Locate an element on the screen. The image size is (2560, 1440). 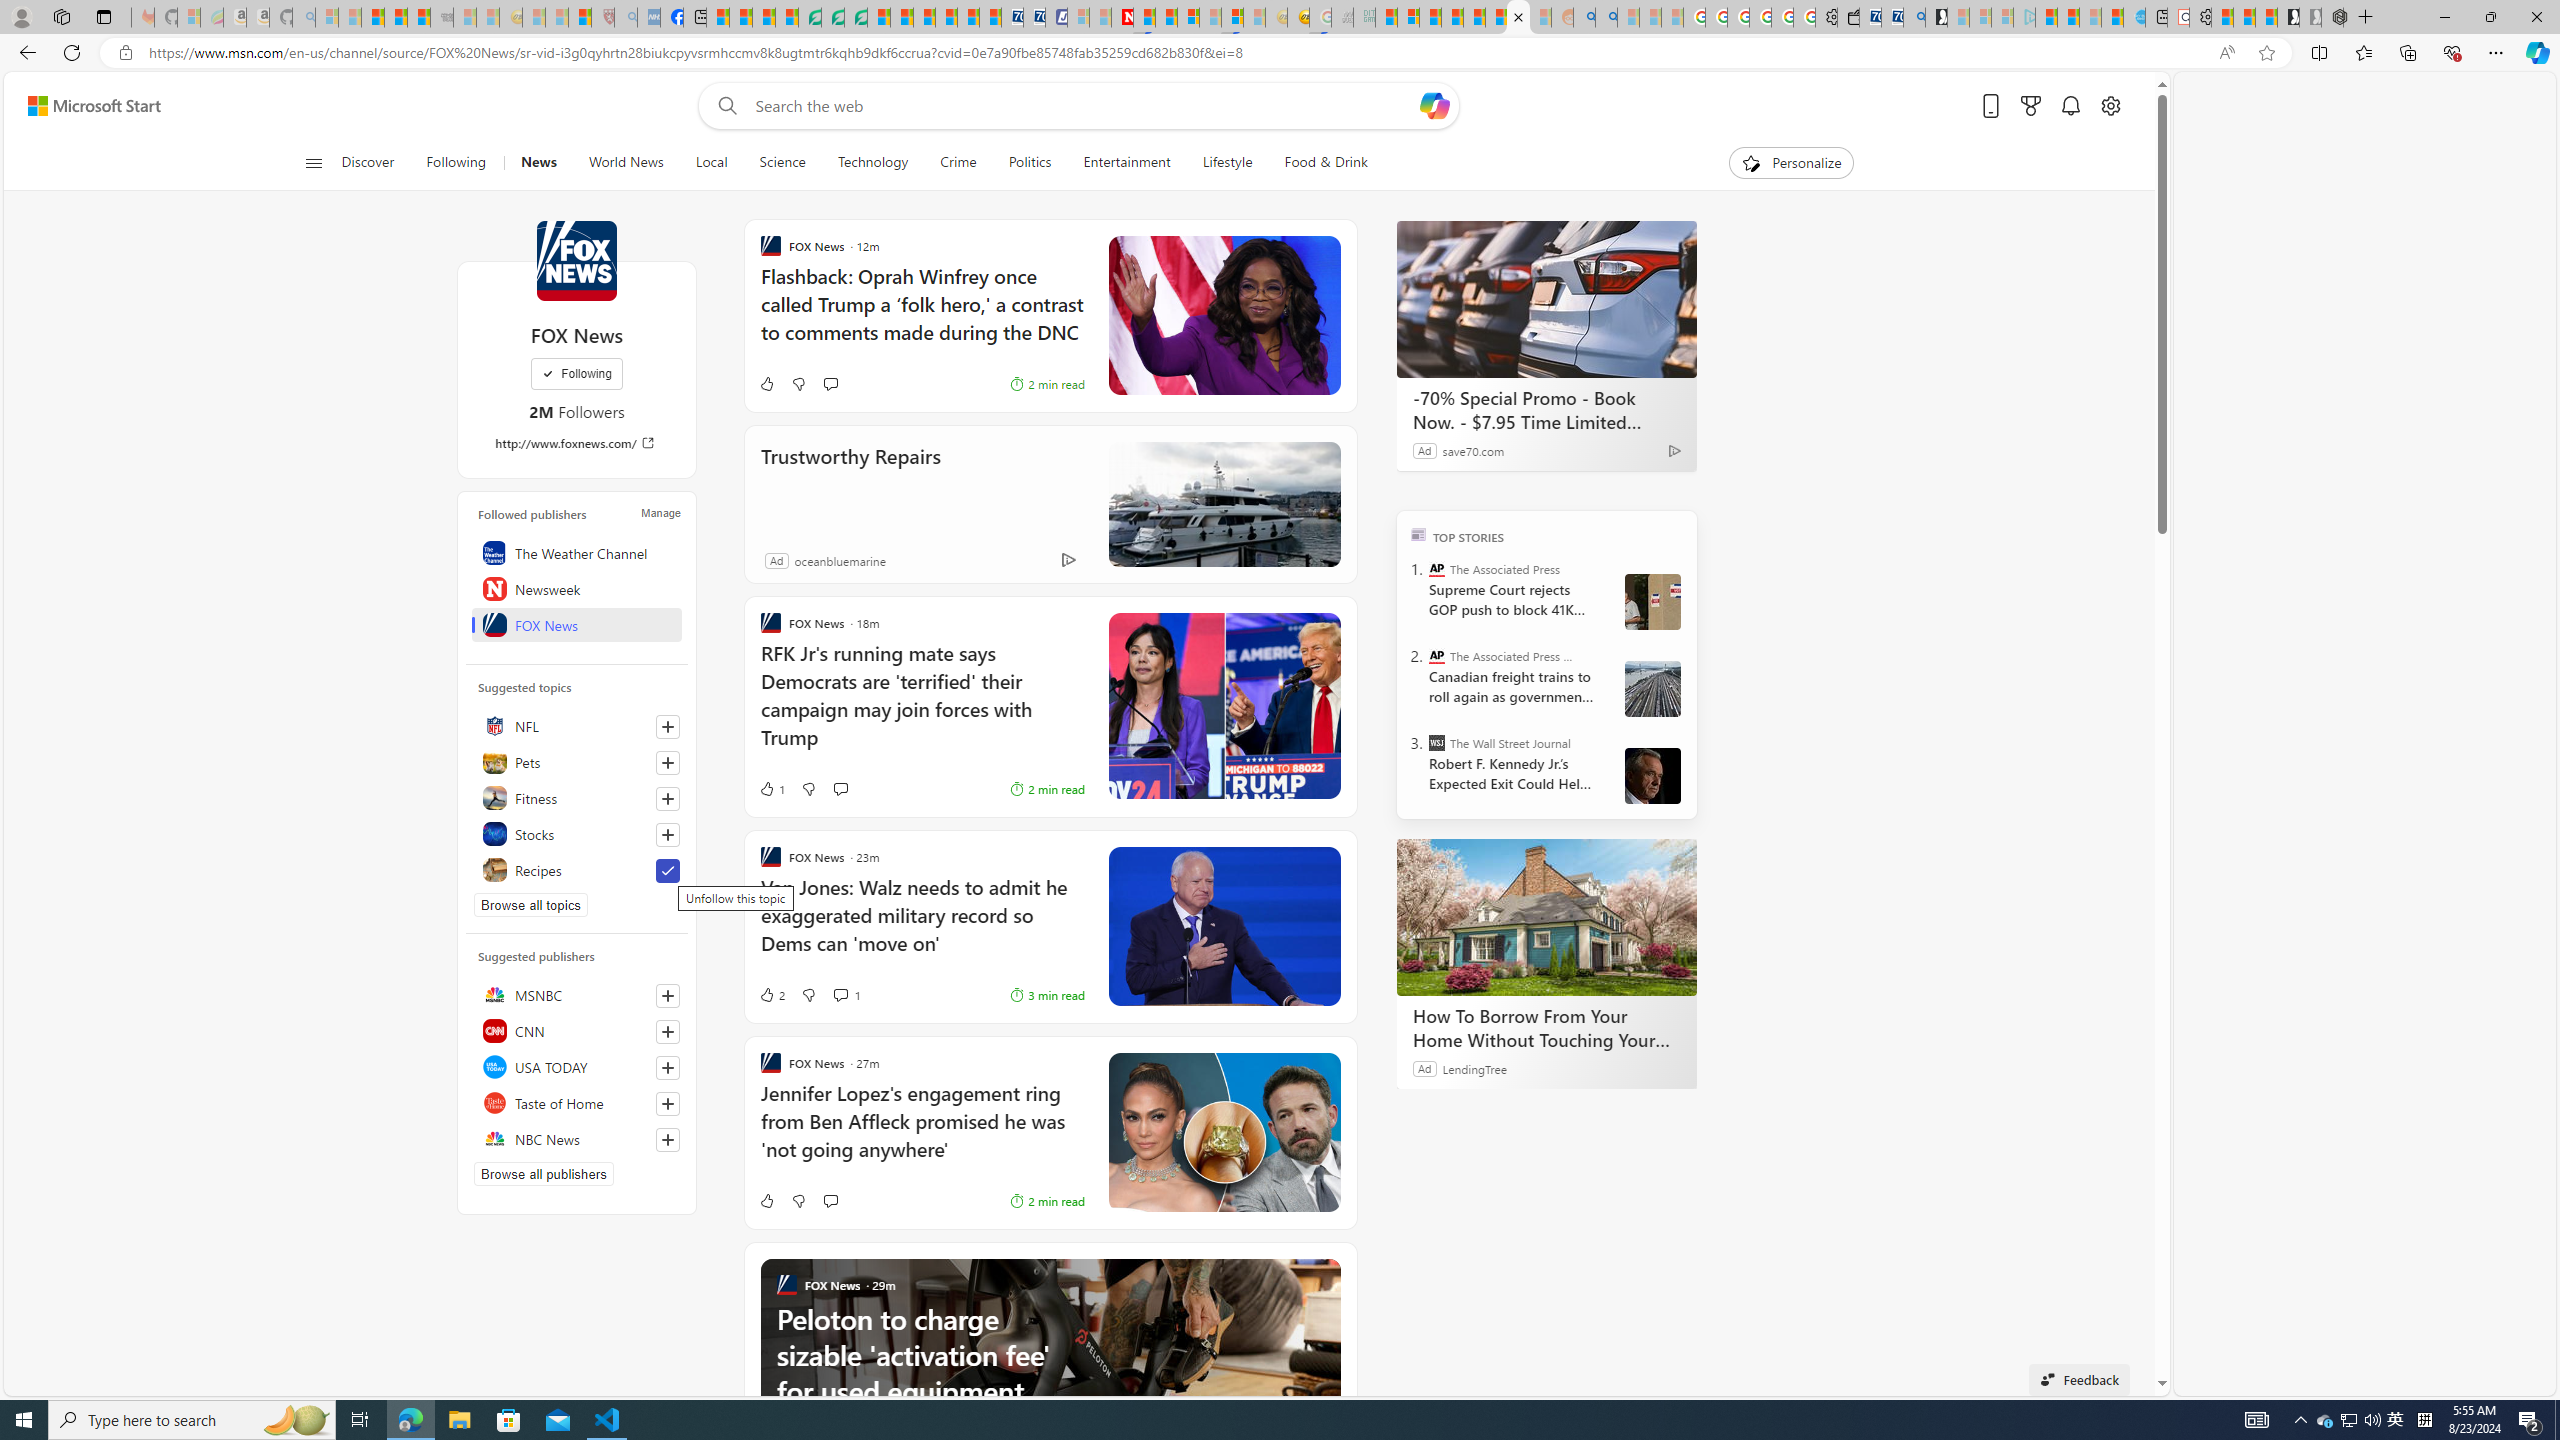
FOX News is located at coordinates (576, 624).